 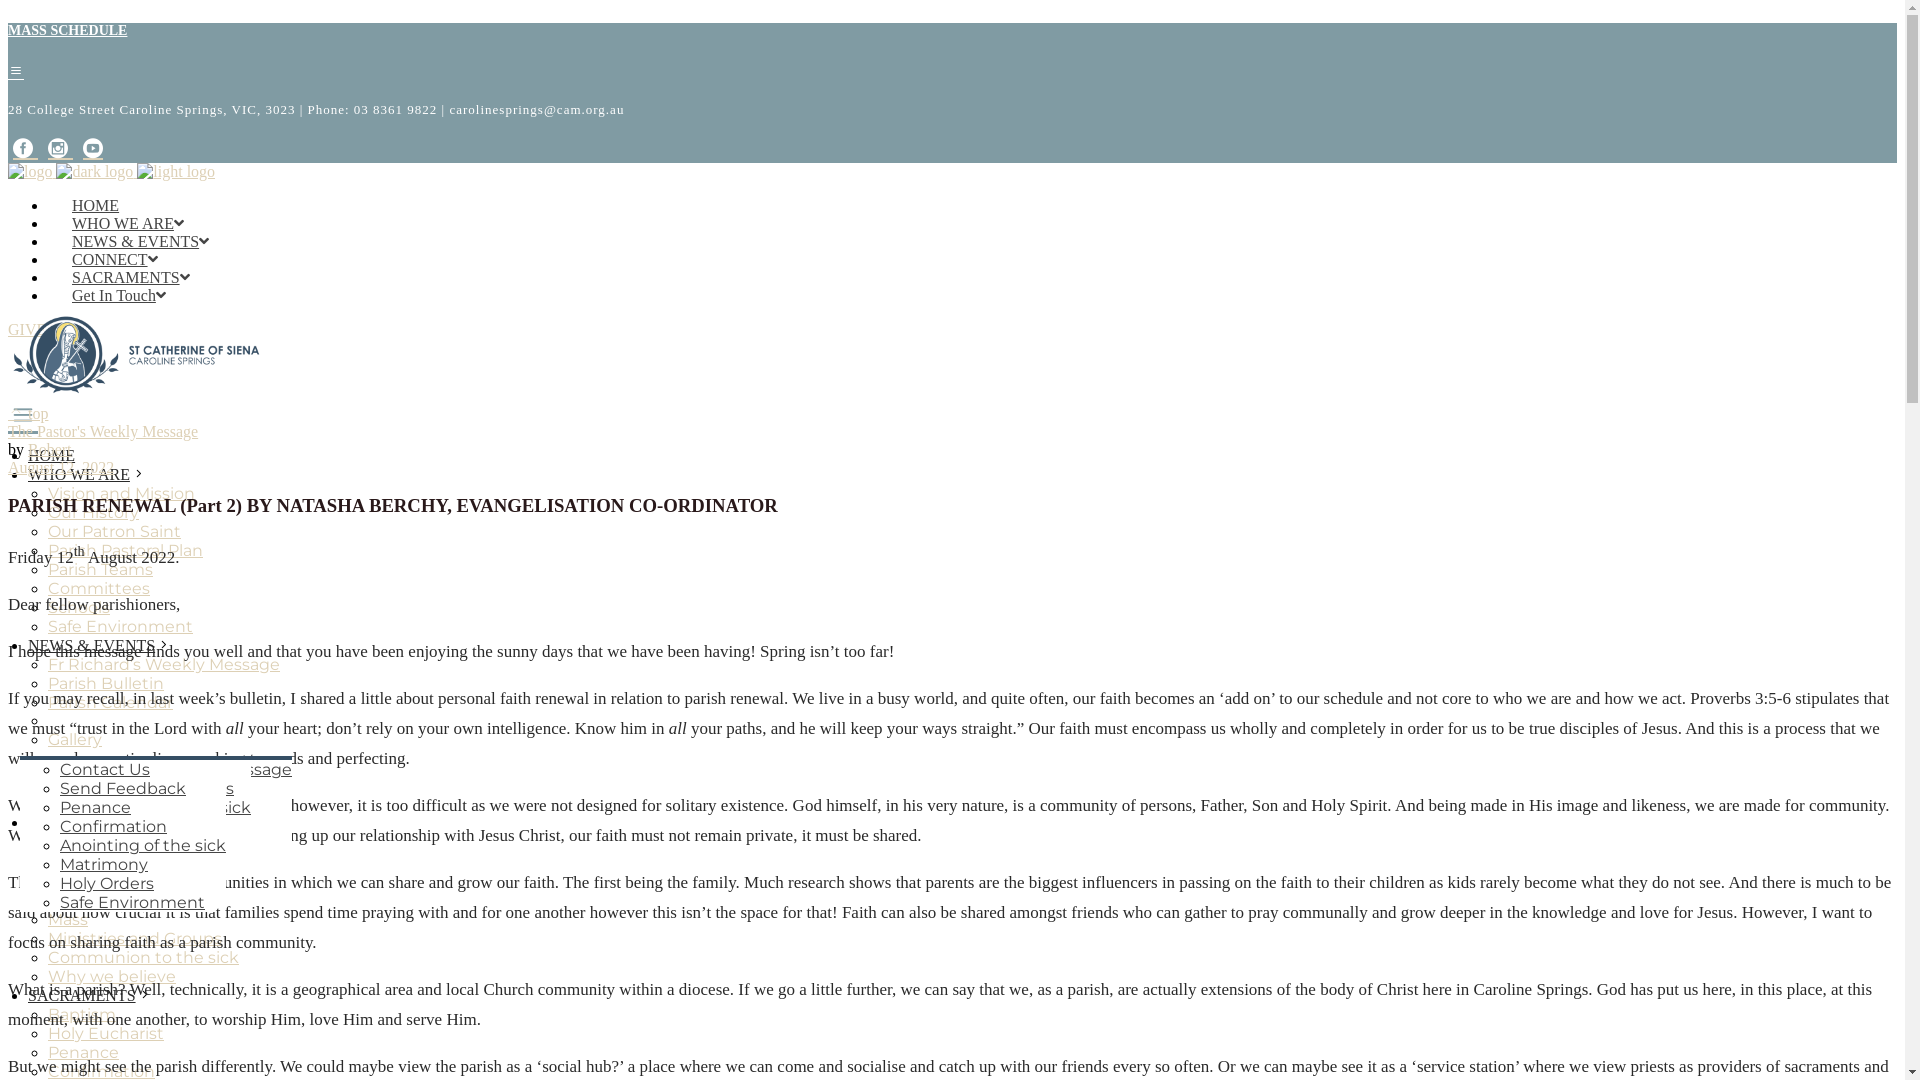 What do you see at coordinates (122, 808) in the screenshot?
I see `Parish Calendar` at bounding box center [122, 808].